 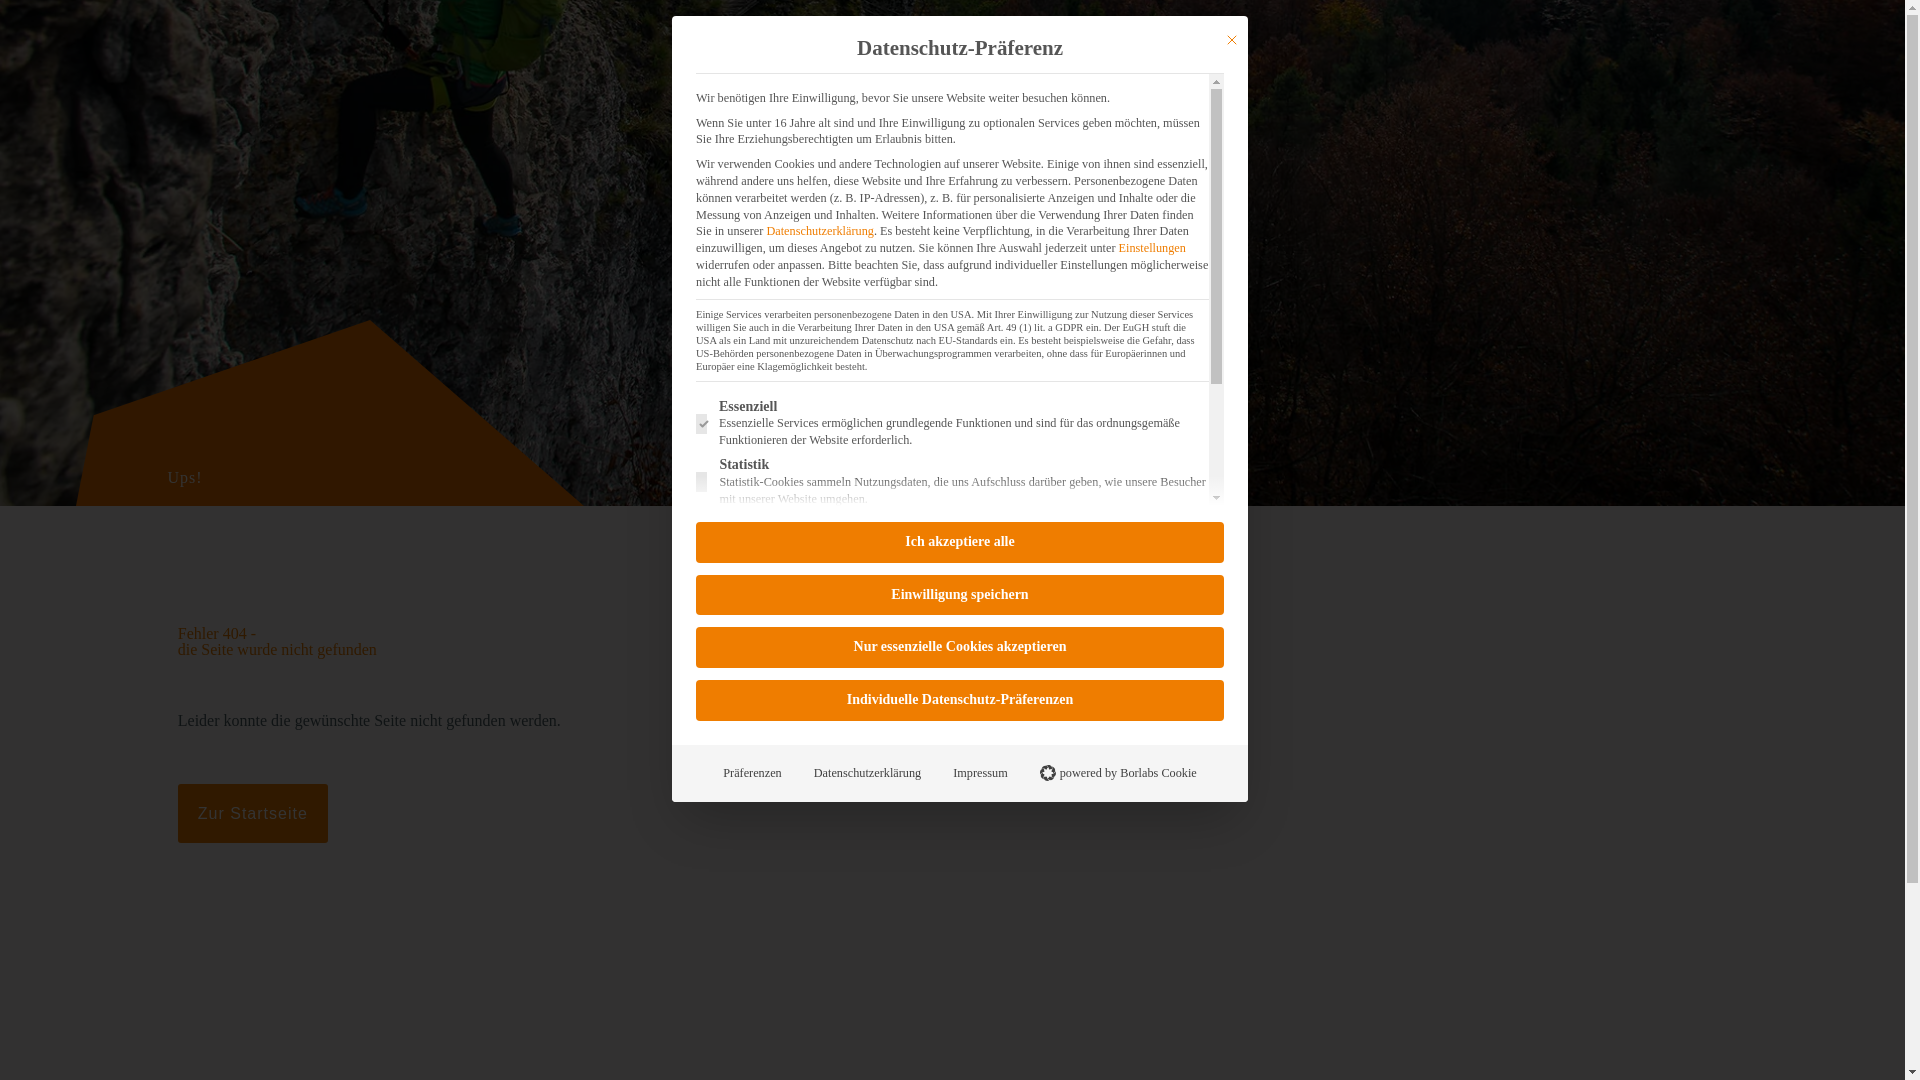 What do you see at coordinates (960, 594) in the screenshot?
I see `Einwilligung speichern` at bounding box center [960, 594].